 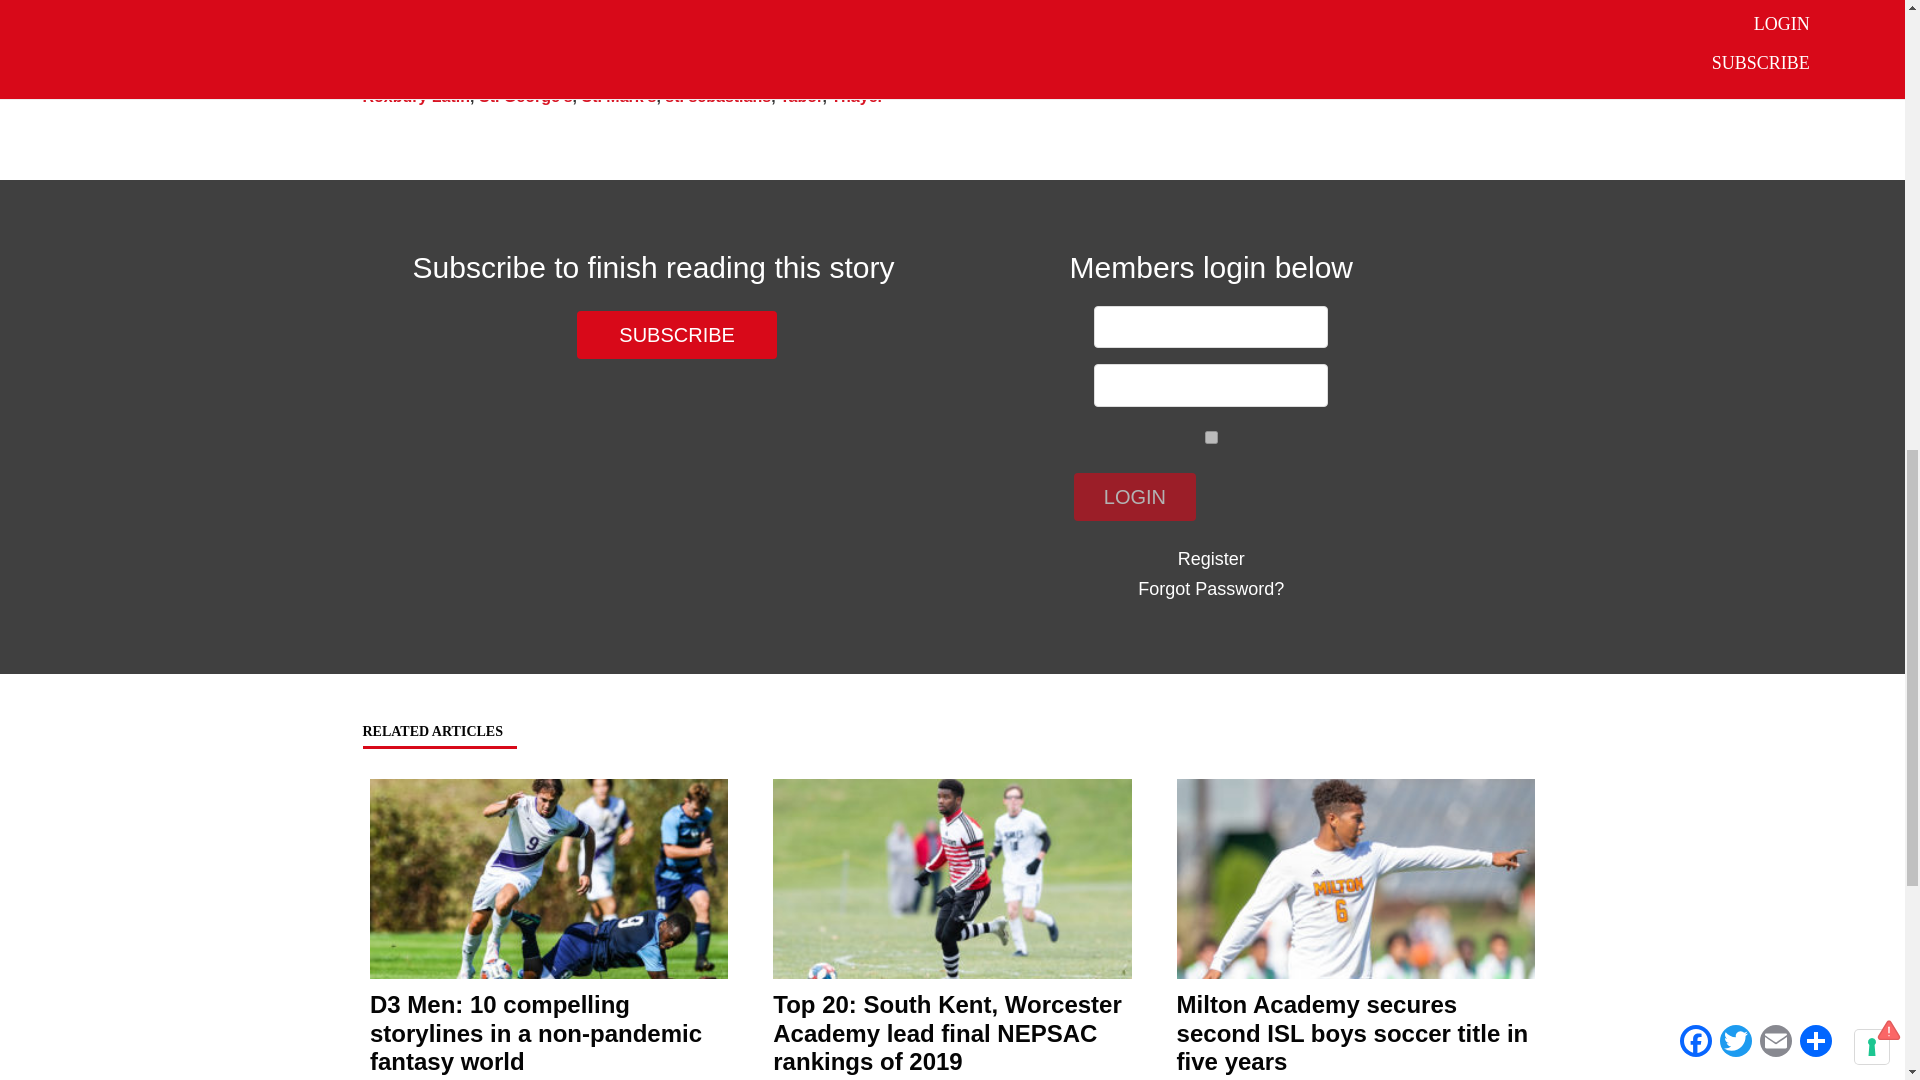 What do you see at coordinates (677, 335) in the screenshot?
I see `SUBSCRIBE` at bounding box center [677, 335].